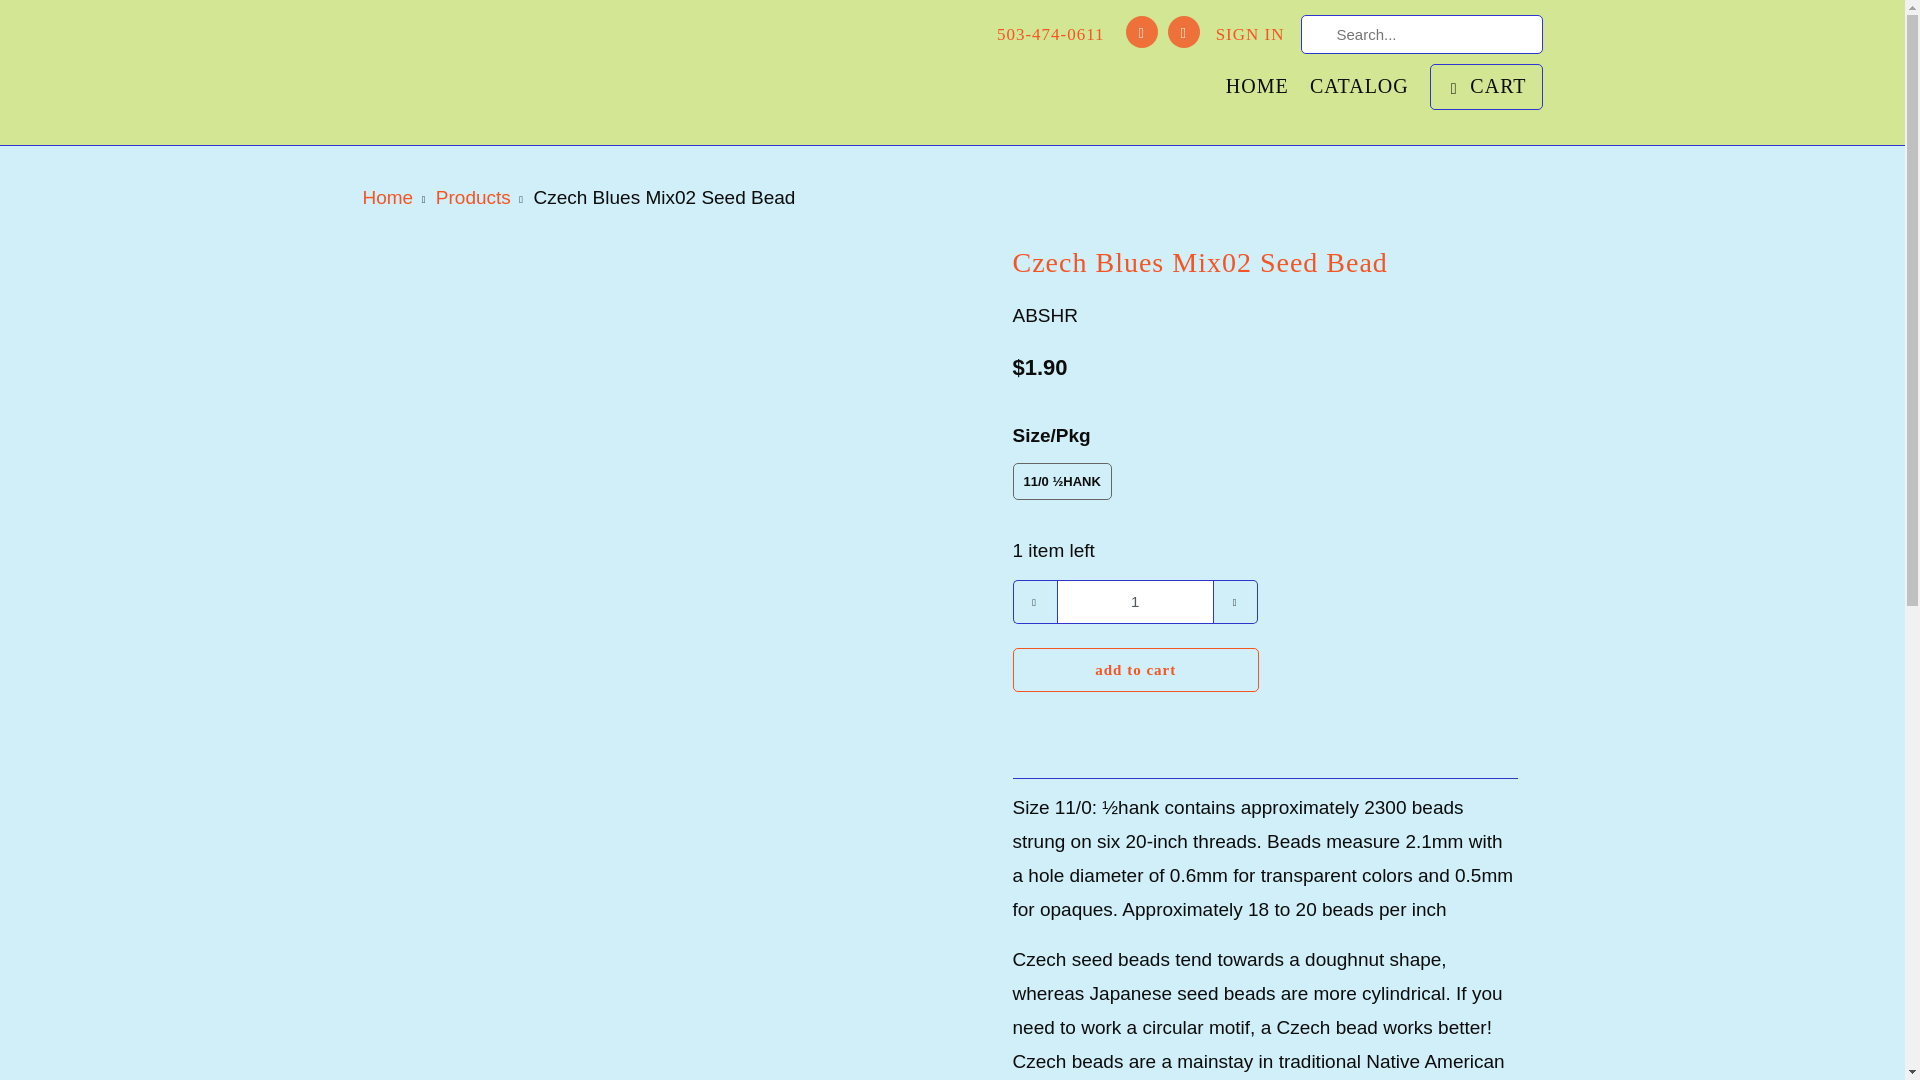 The image size is (1920, 1080). What do you see at coordinates (1134, 602) in the screenshot?
I see `1` at bounding box center [1134, 602].